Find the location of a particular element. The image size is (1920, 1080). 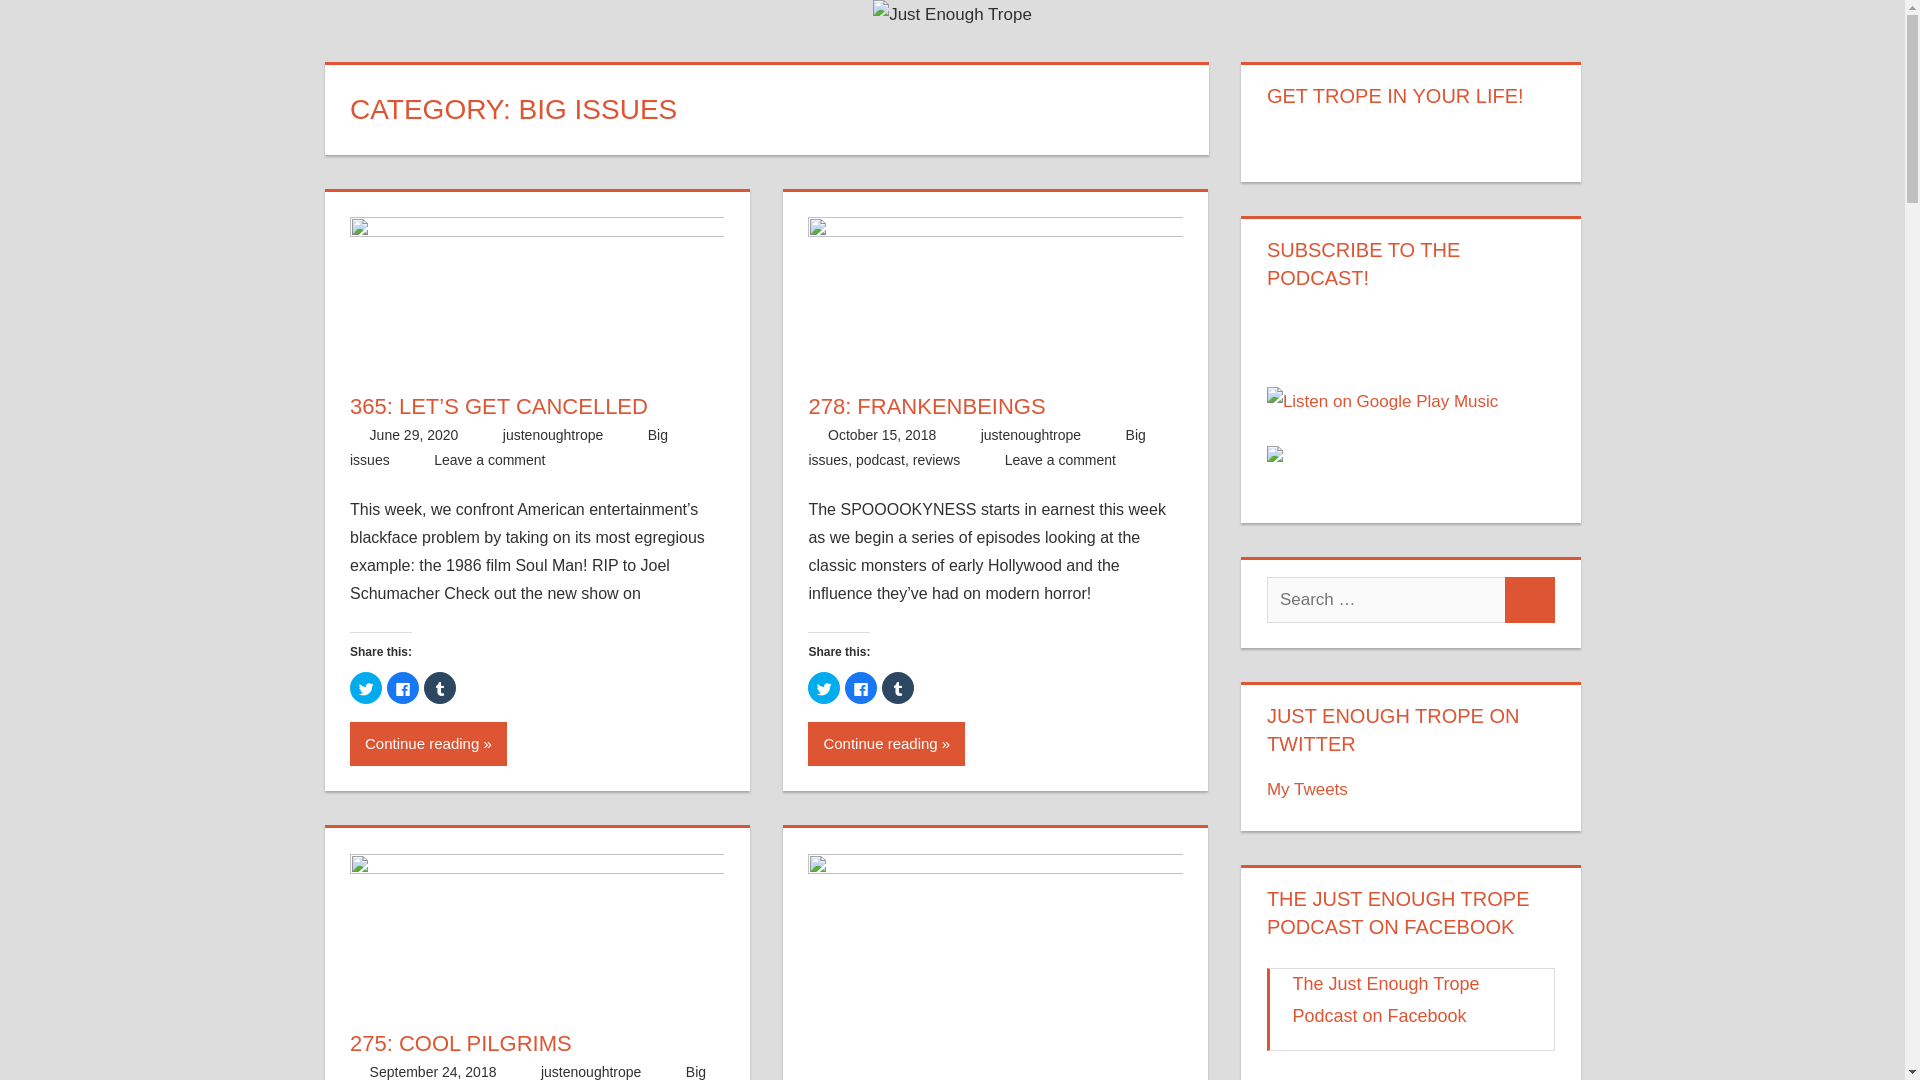

Click to share on Facebook is located at coordinates (860, 688).